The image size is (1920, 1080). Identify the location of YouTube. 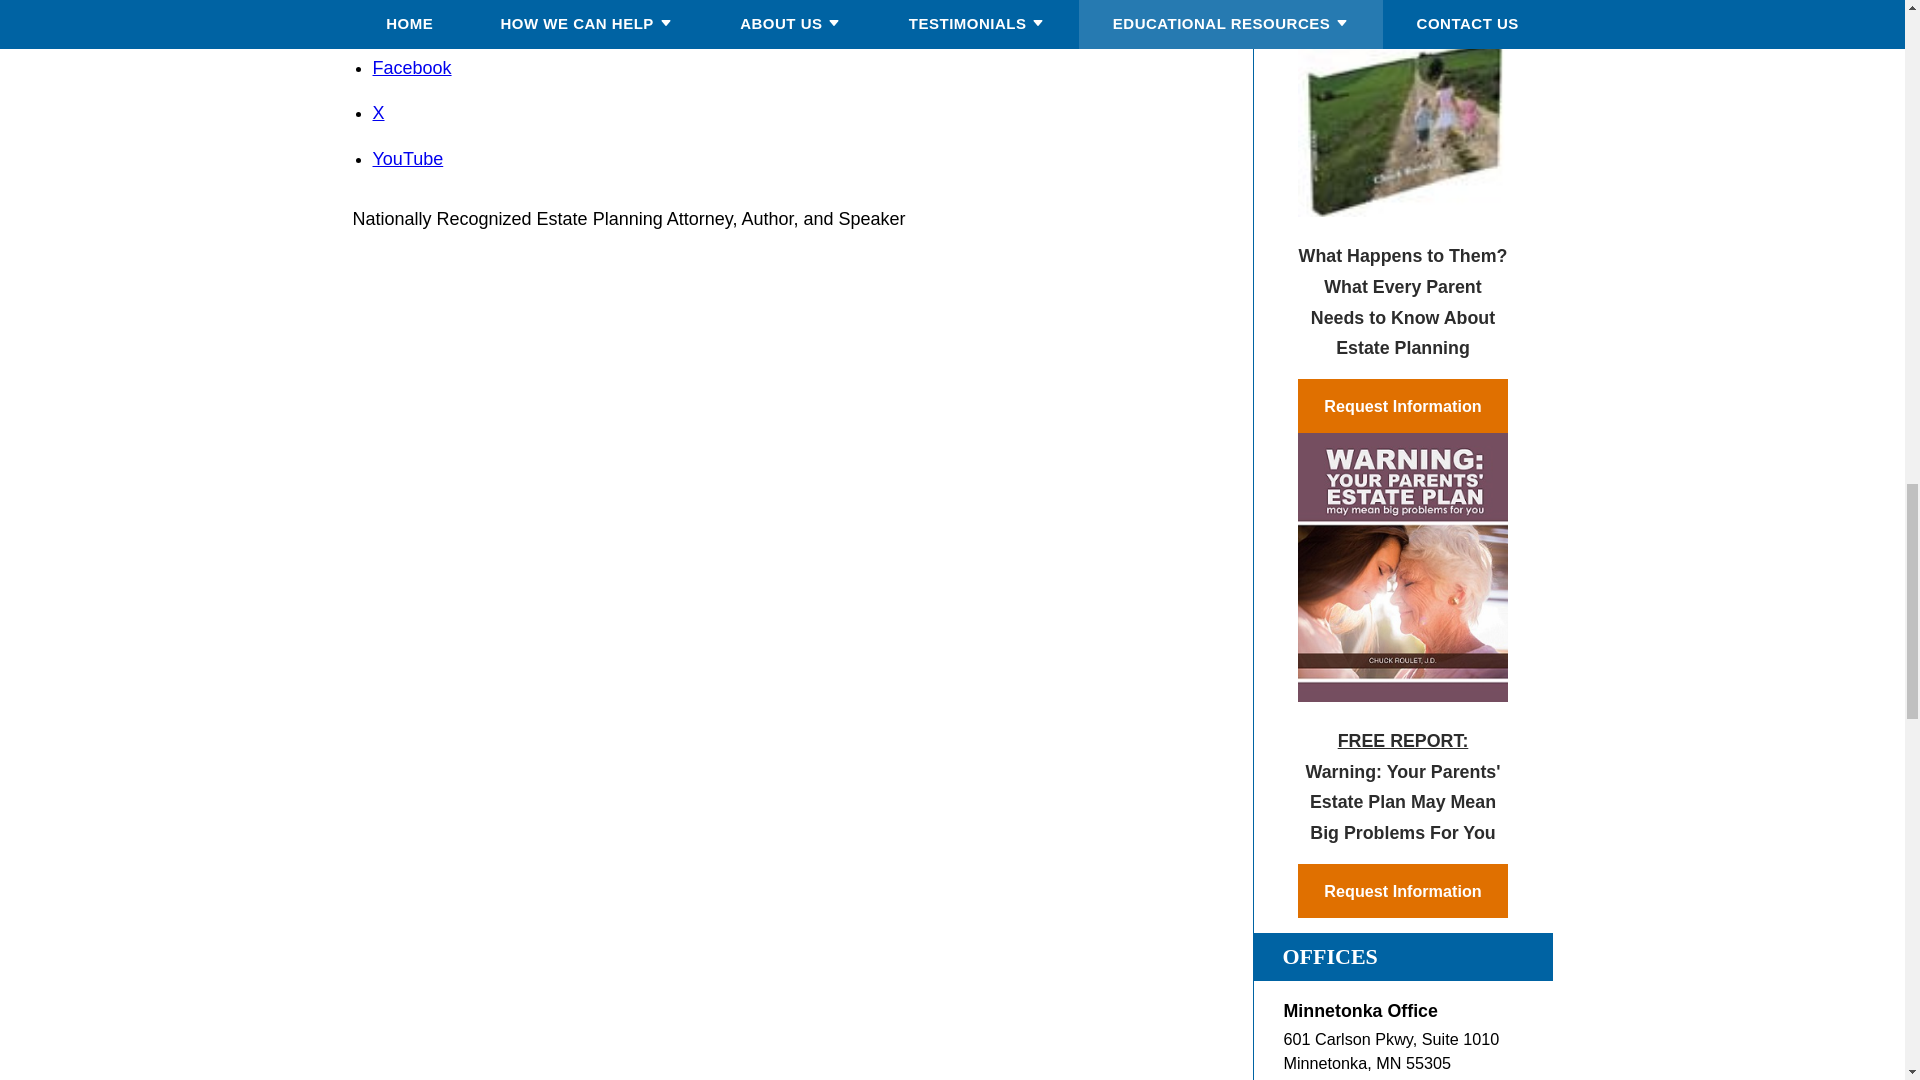
(408, 158).